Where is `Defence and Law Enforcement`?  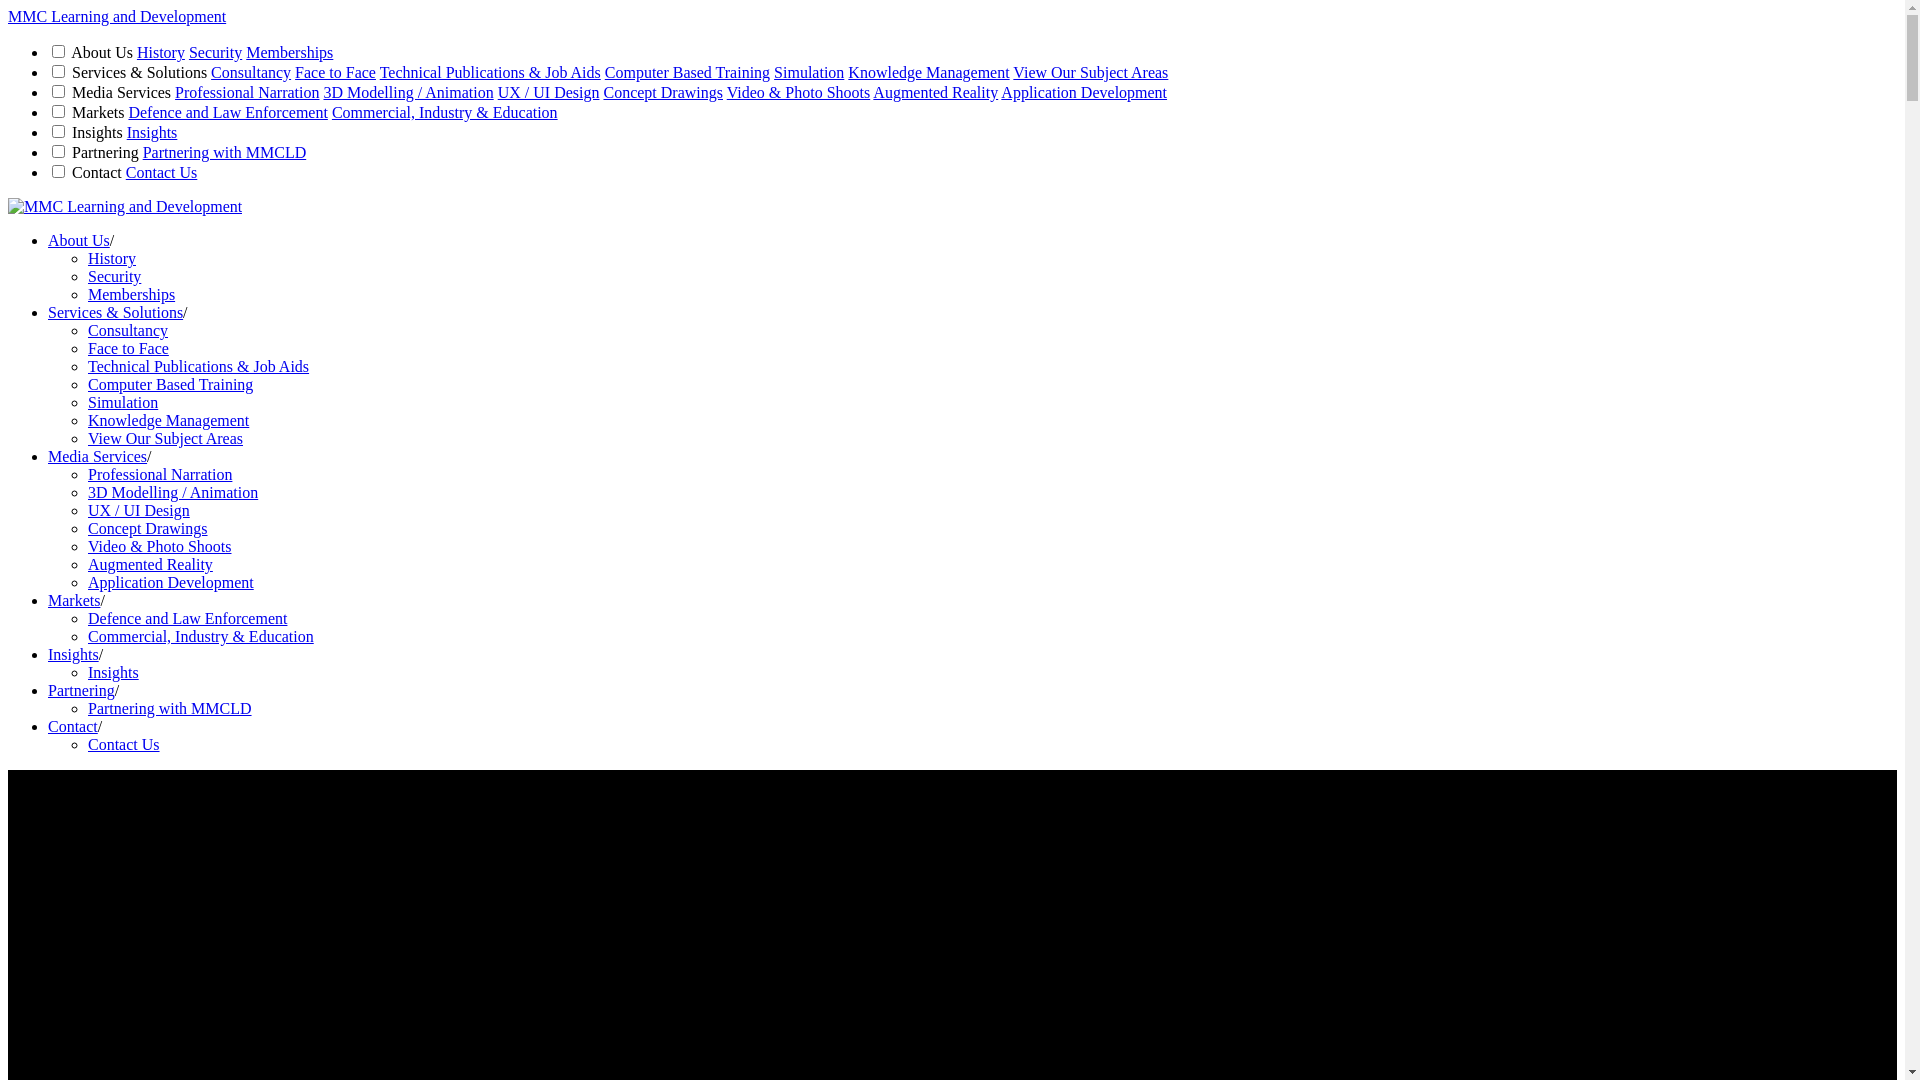
Defence and Law Enforcement is located at coordinates (228, 112).